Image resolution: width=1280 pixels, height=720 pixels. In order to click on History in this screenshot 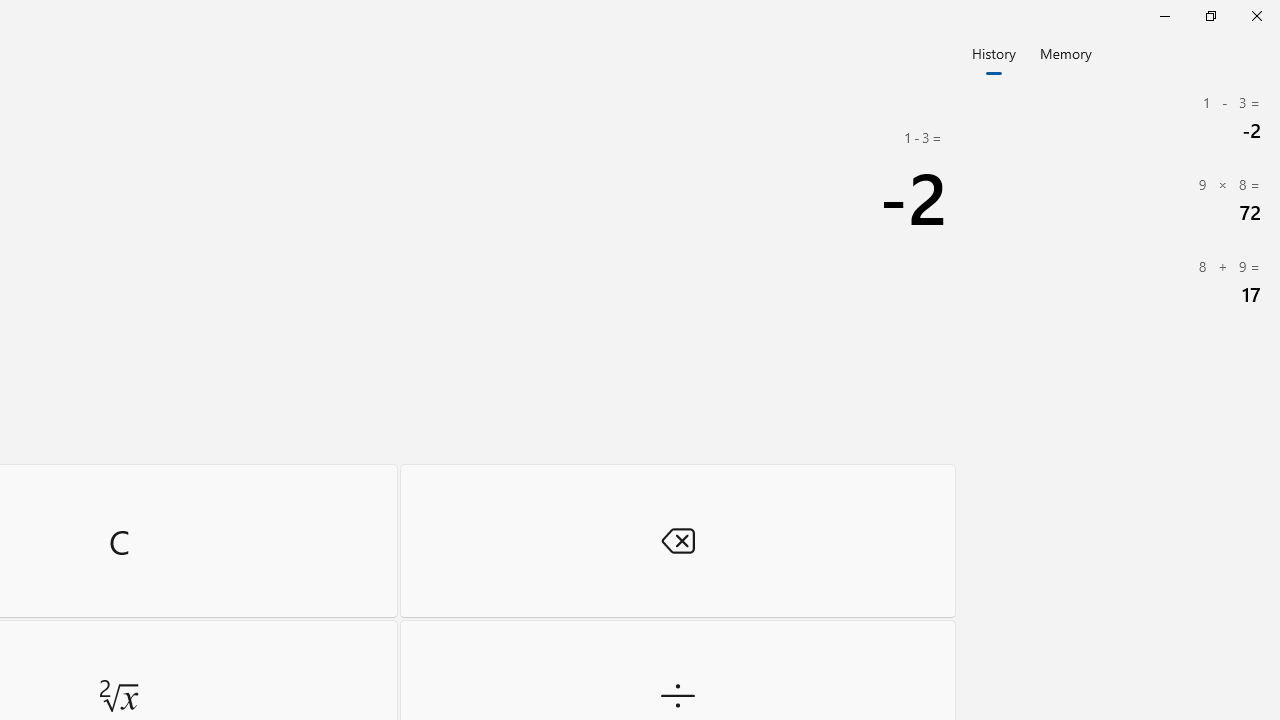, I will do `click(994, 52)`.